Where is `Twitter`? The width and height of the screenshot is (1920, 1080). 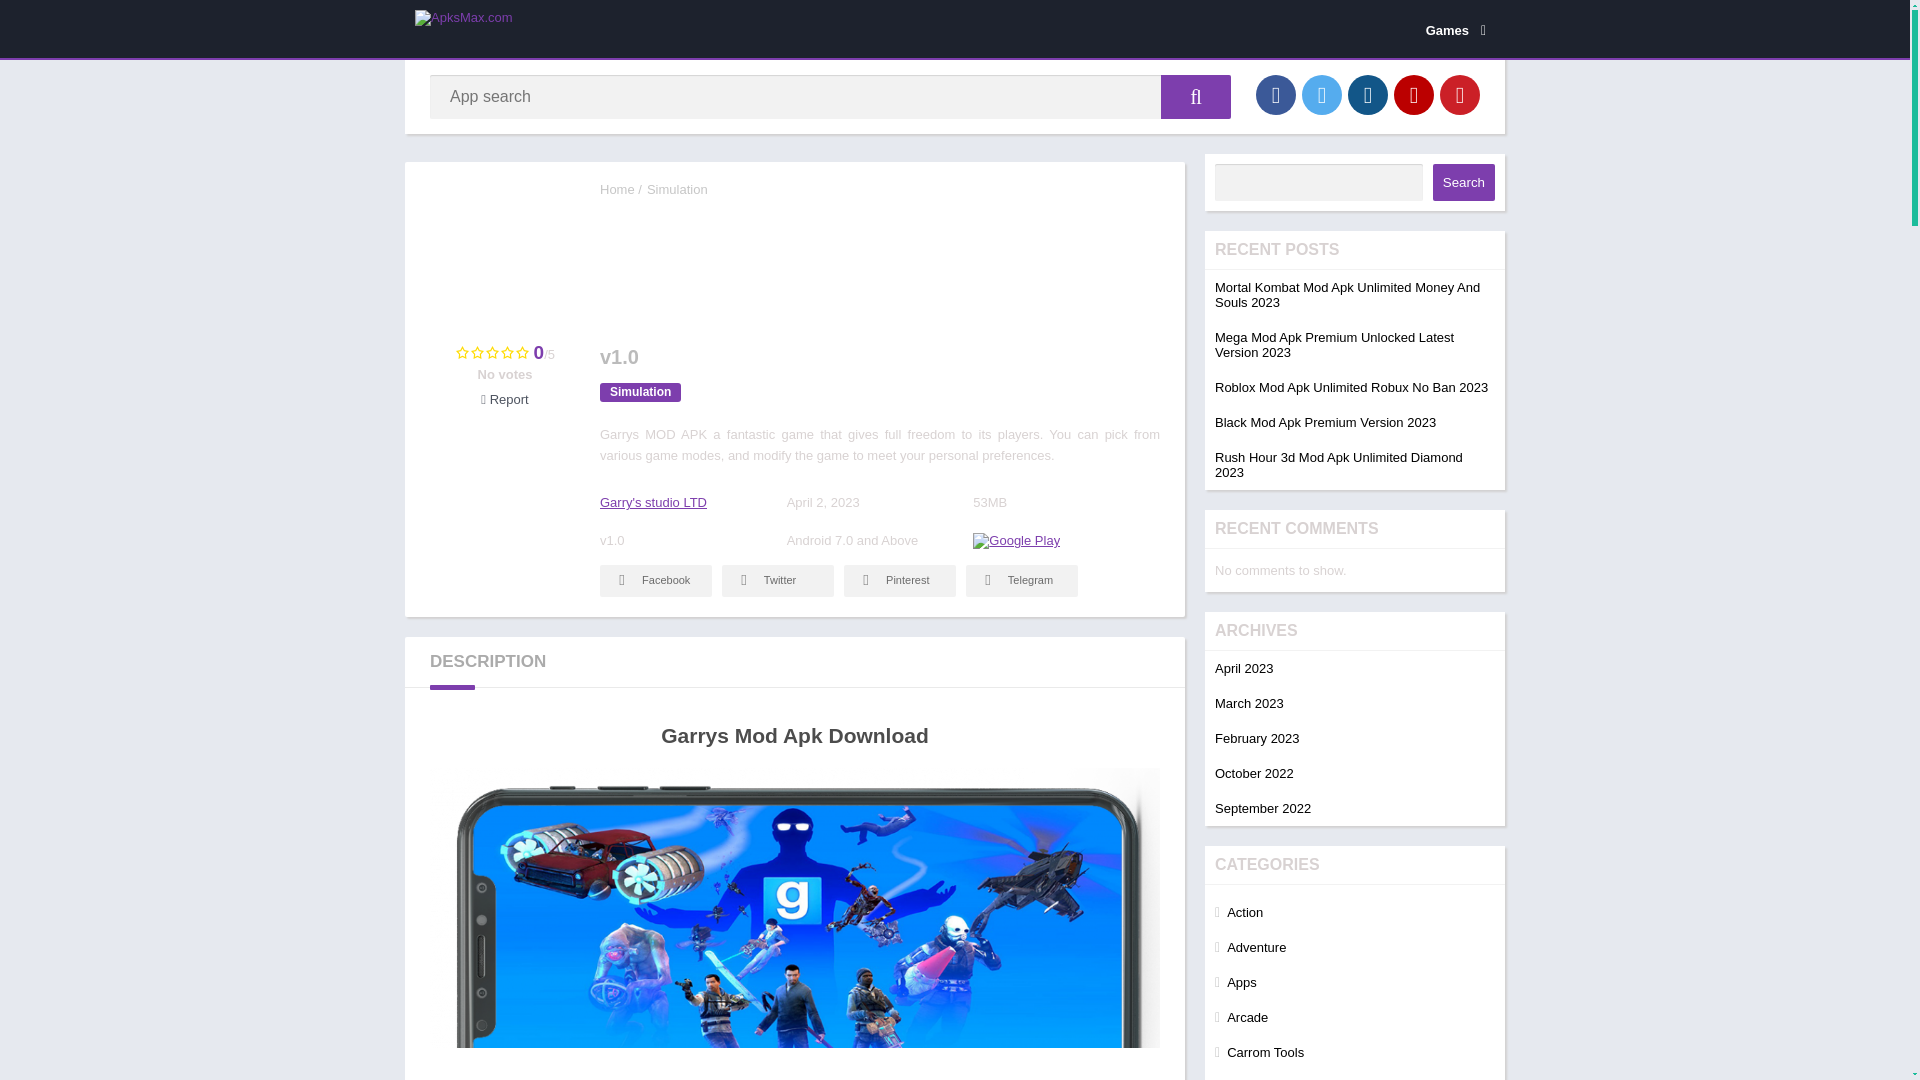
Twitter is located at coordinates (1322, 94).